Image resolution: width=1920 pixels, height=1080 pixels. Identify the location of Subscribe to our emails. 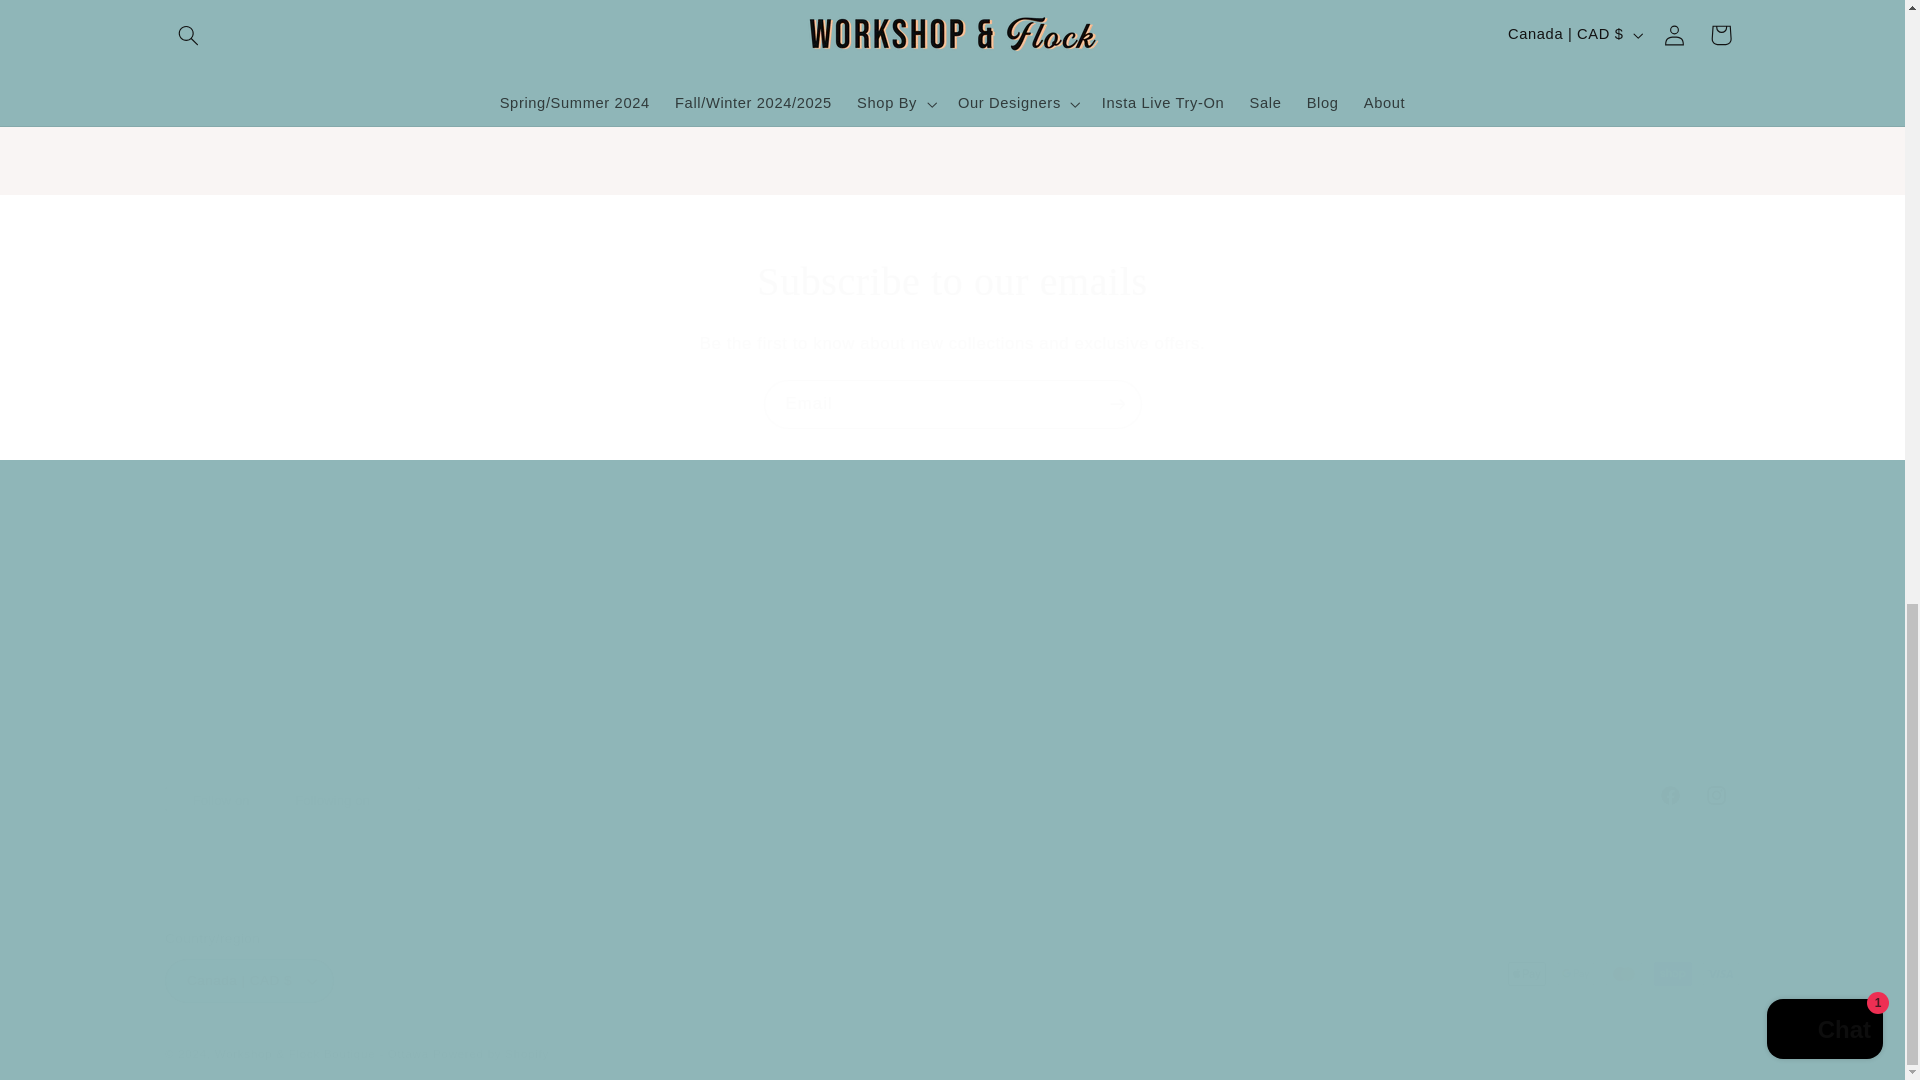
(952, 281).